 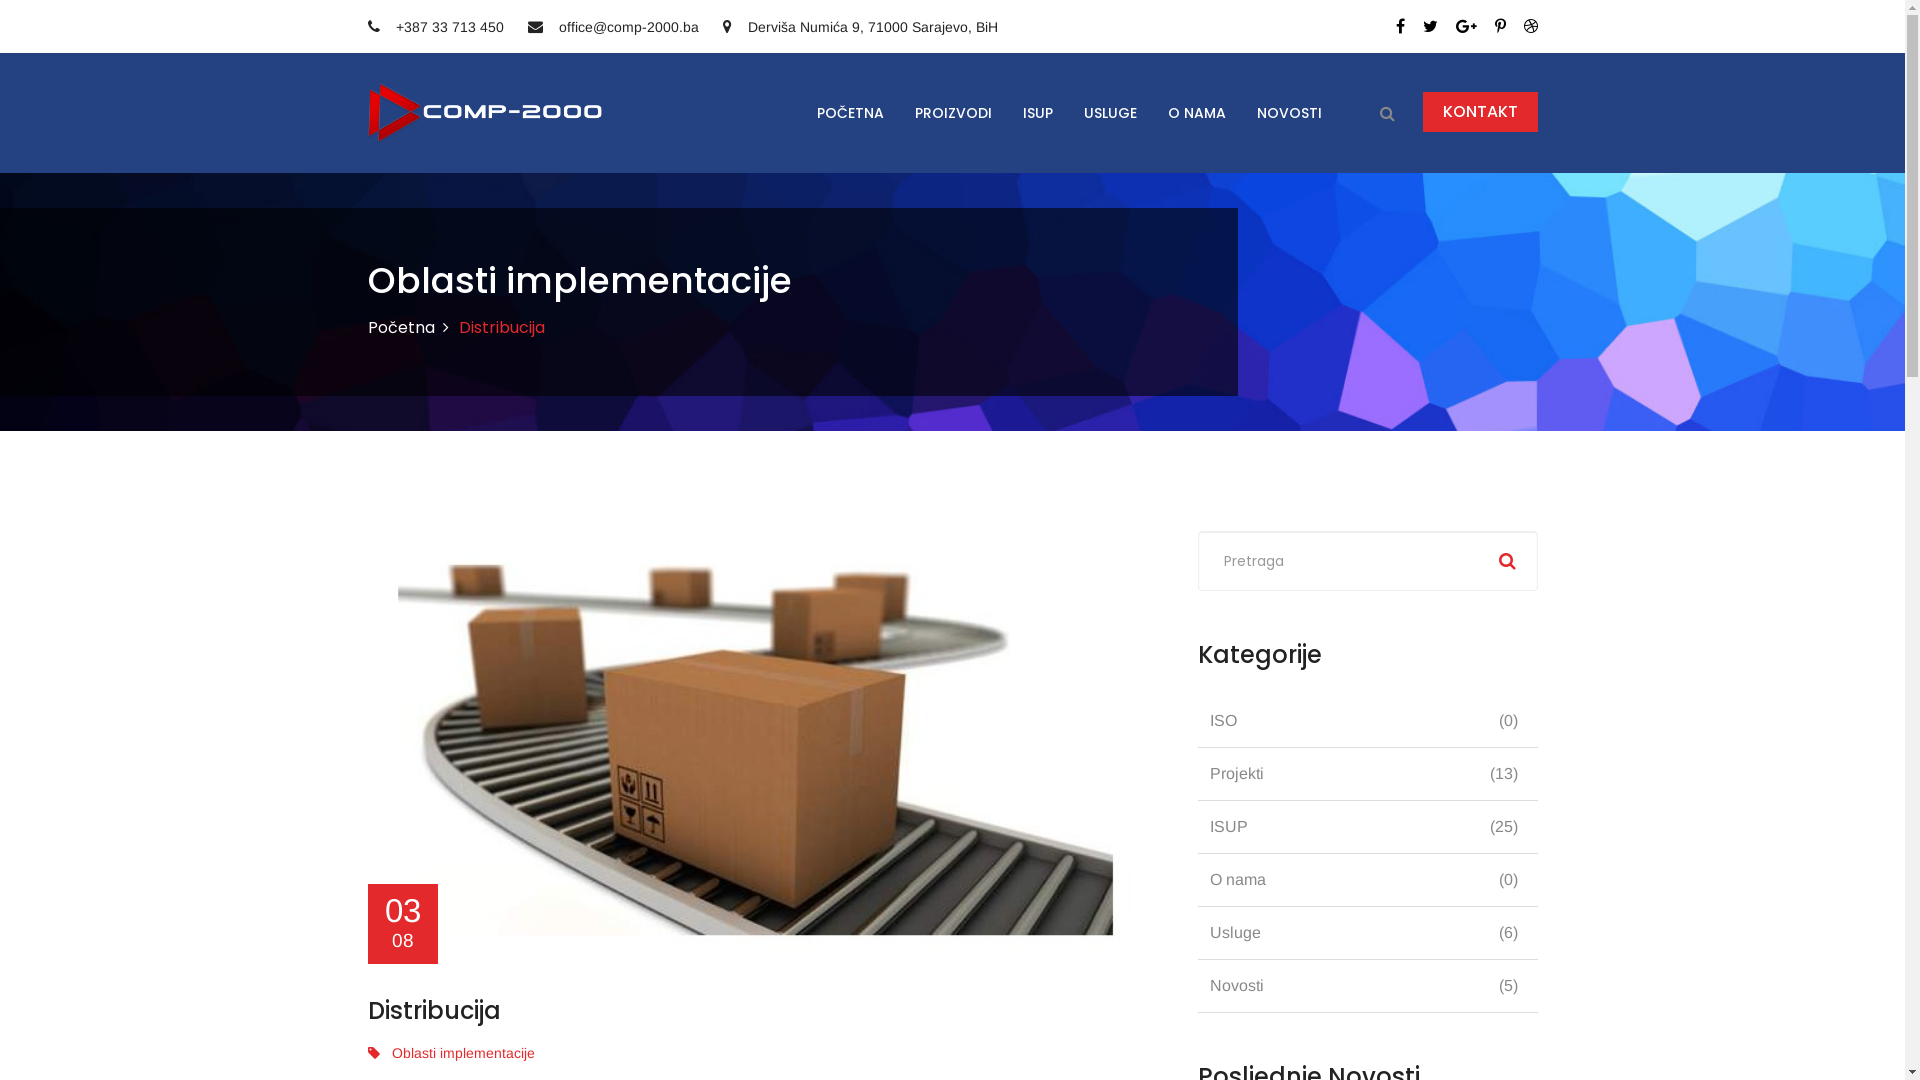 I want to click on ISUP
(25), so click(x=1368, y=827).